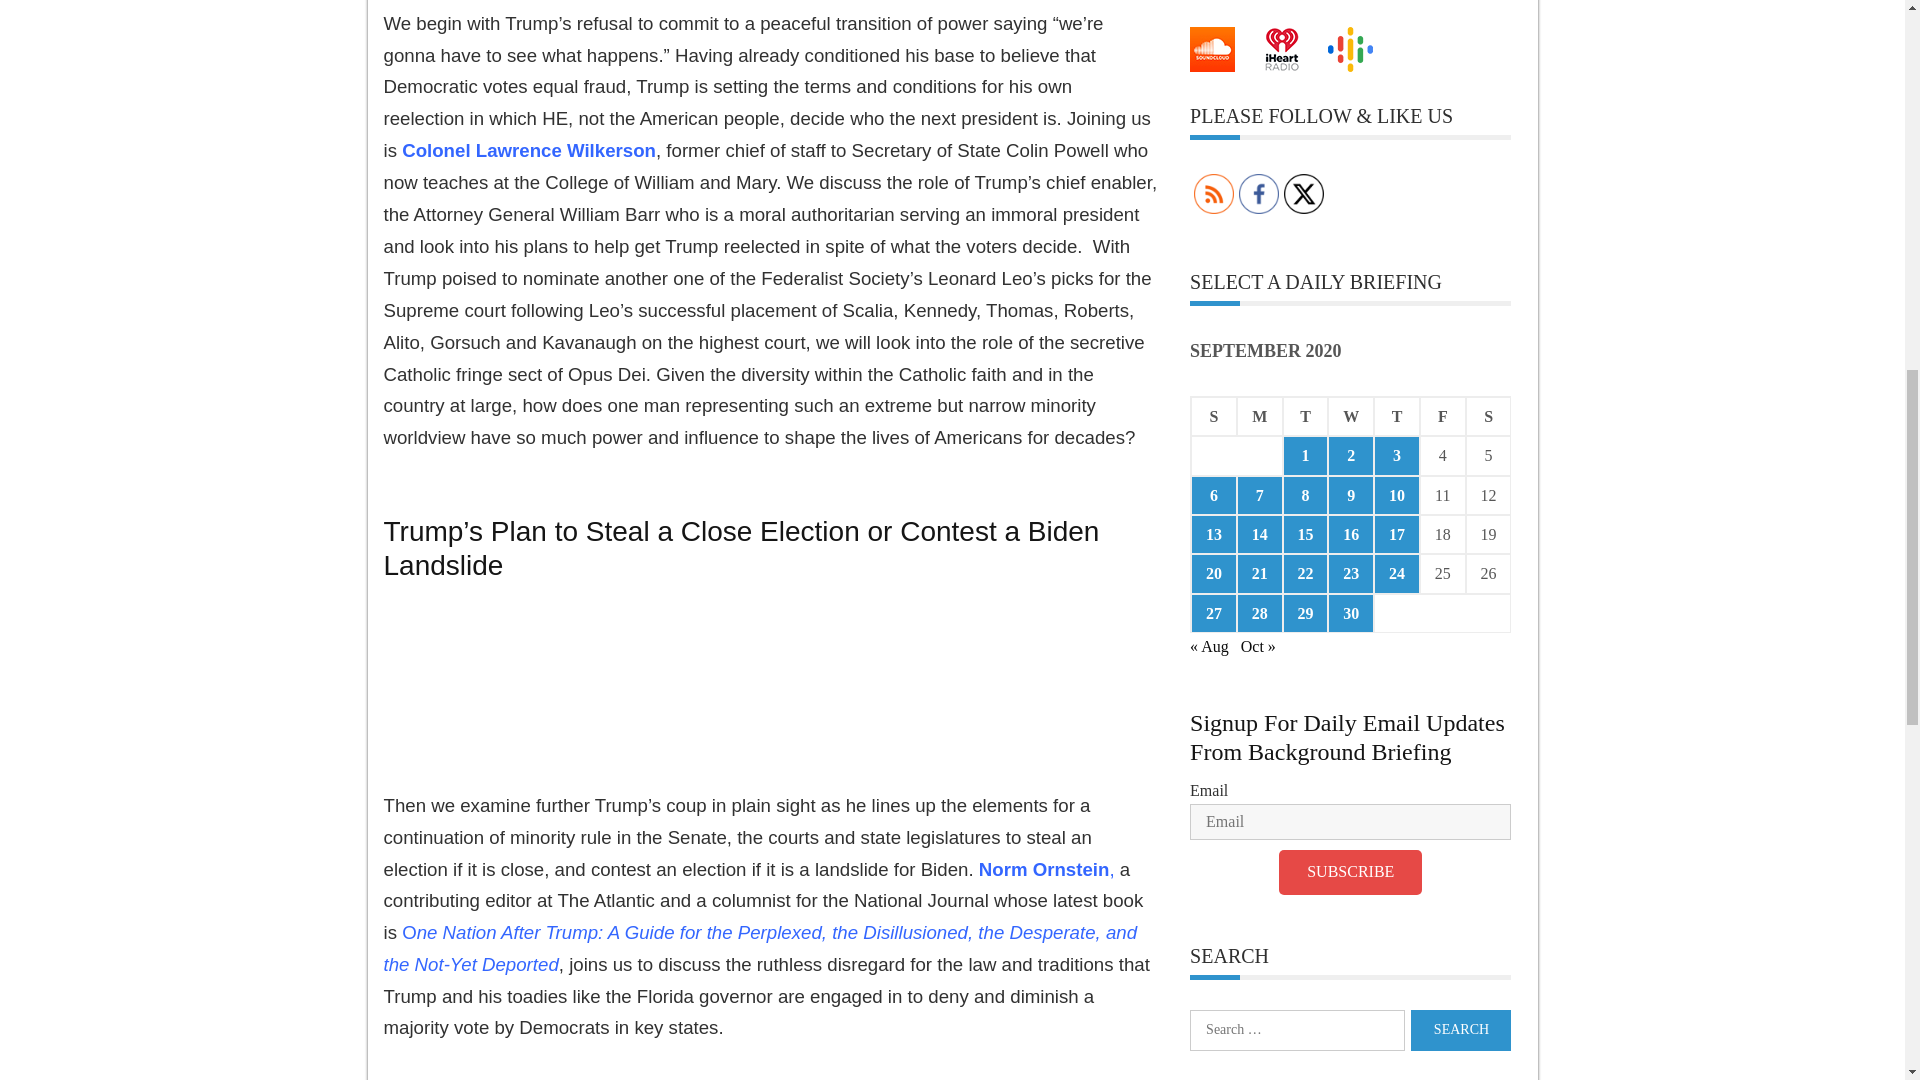  What do you see at coordinates (1351, 416) in the screenshot?
I see `Wednesday` at bounding box center [1351, 416].